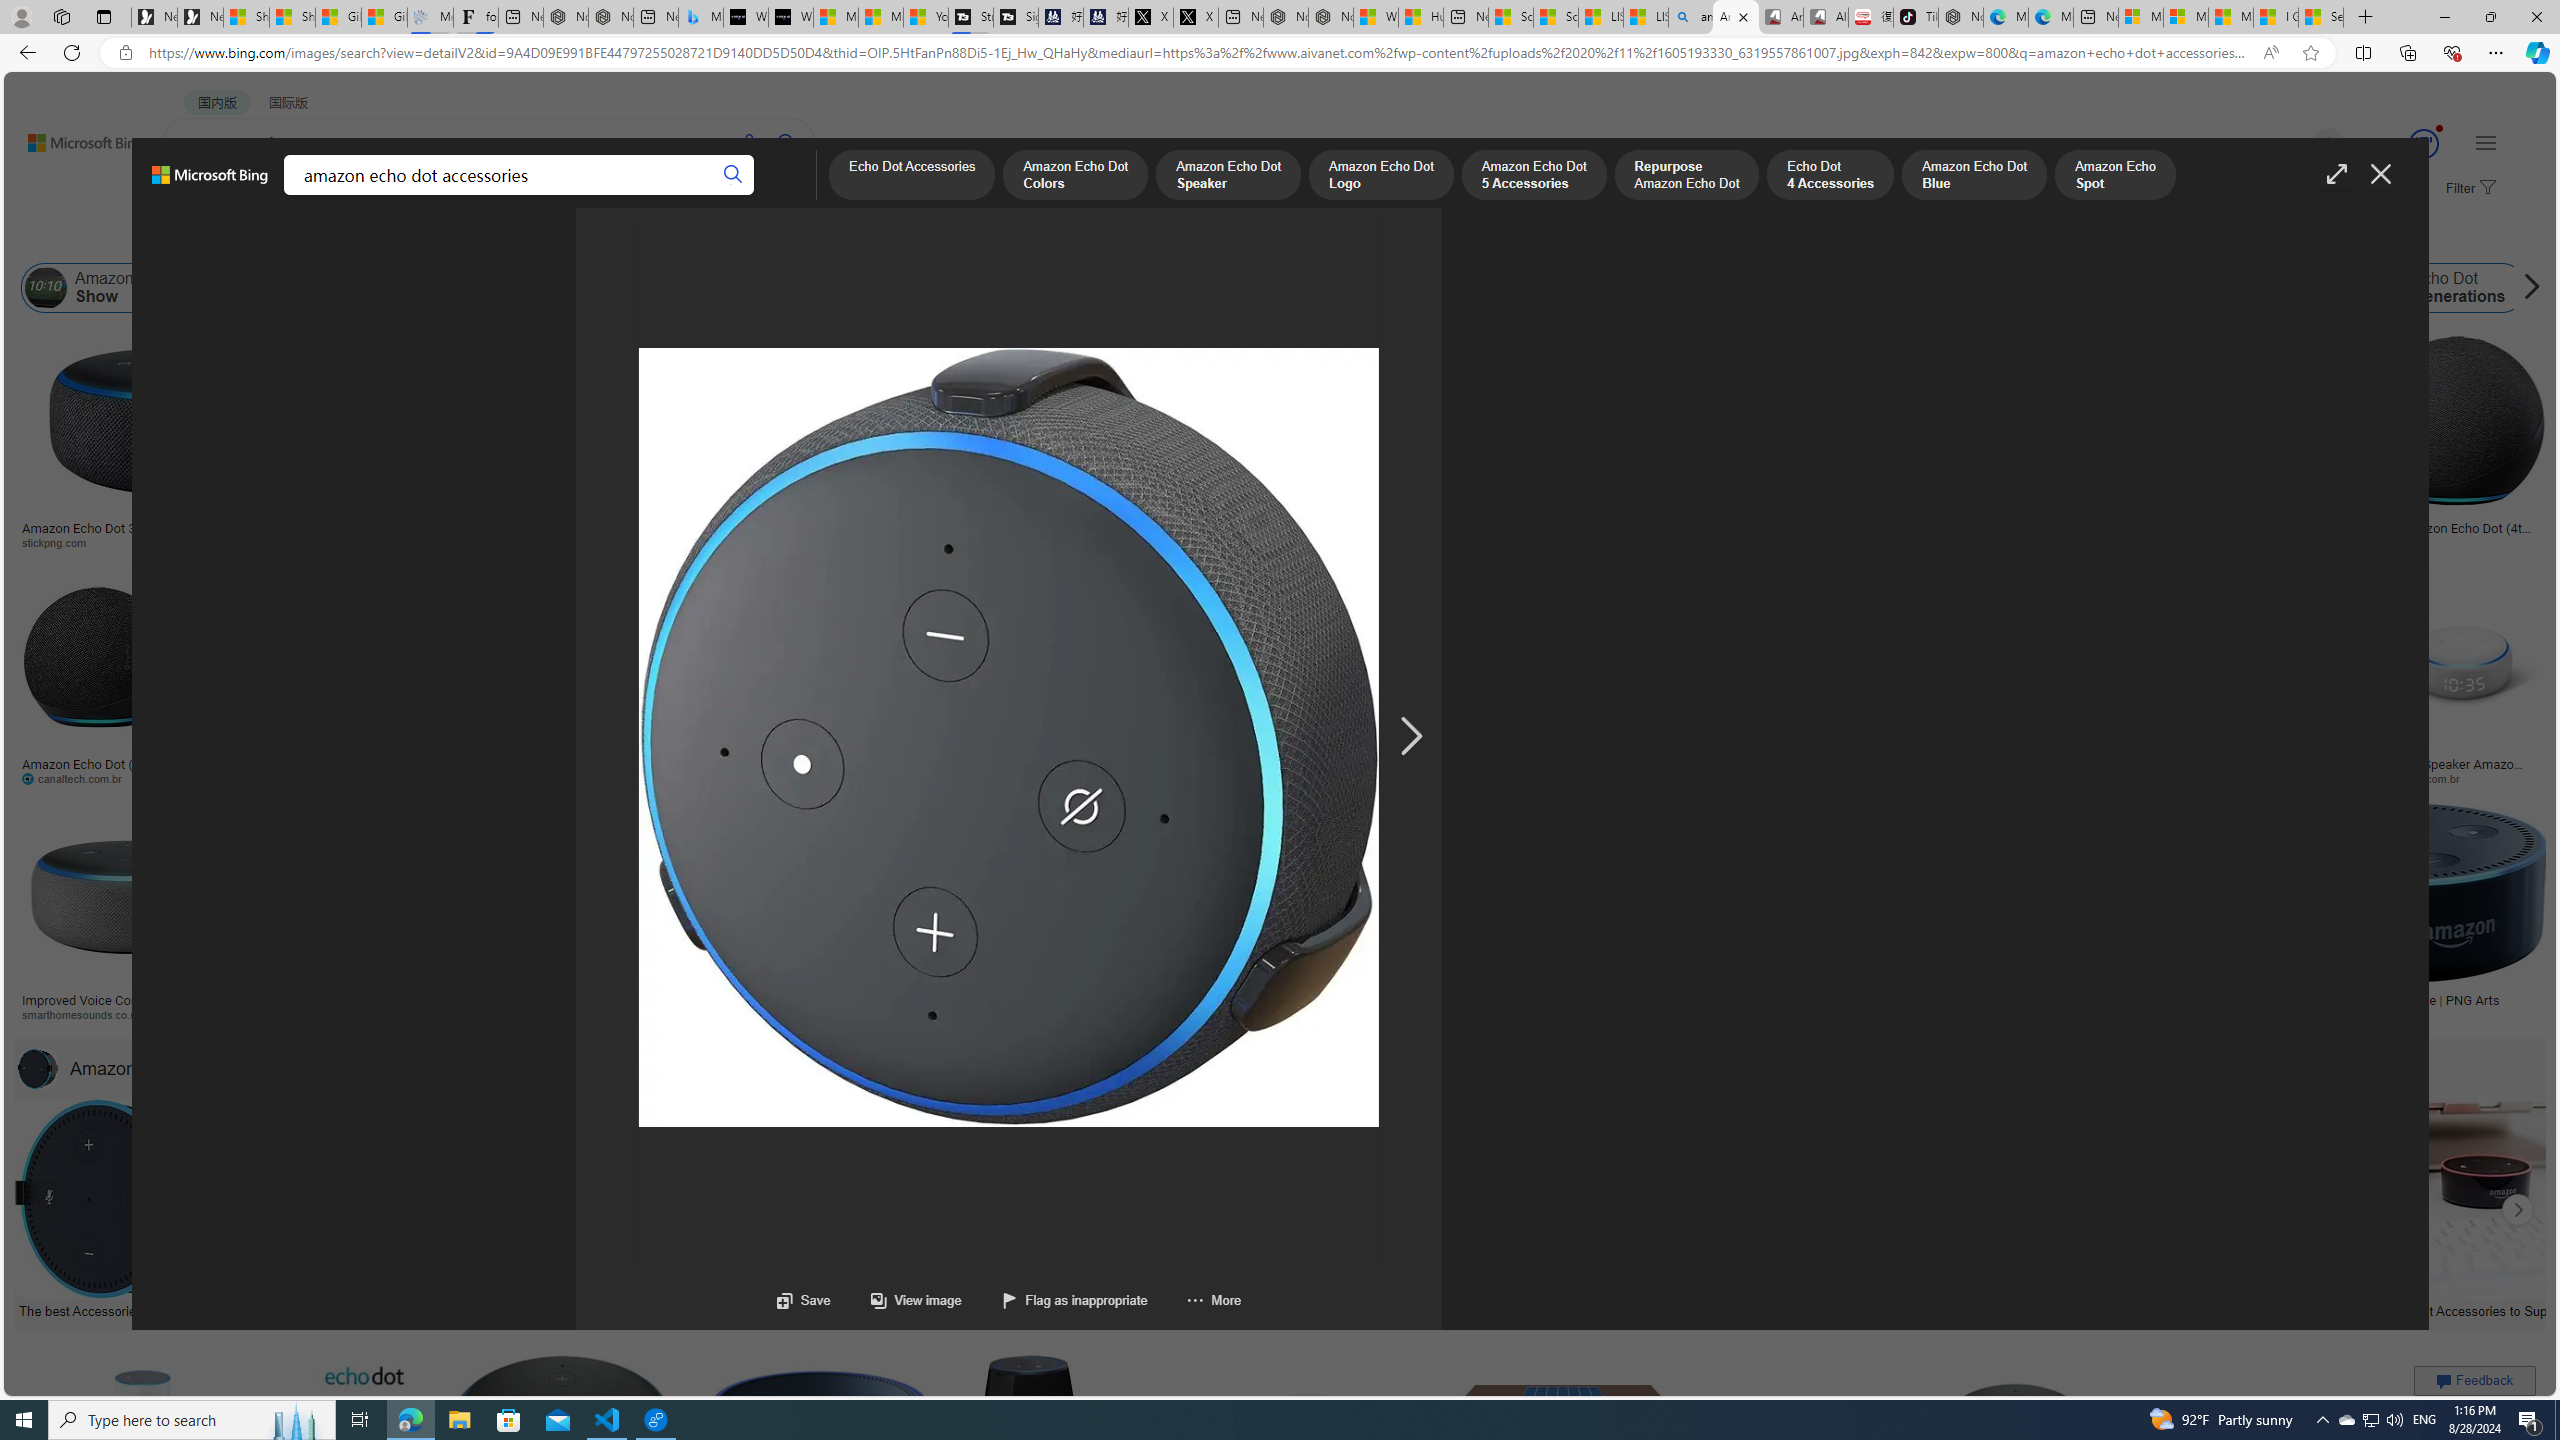  Describe the element at coordinates (167, 1068) in the screenshot. I see `Amazon Echo Dot Accessories` at that location.